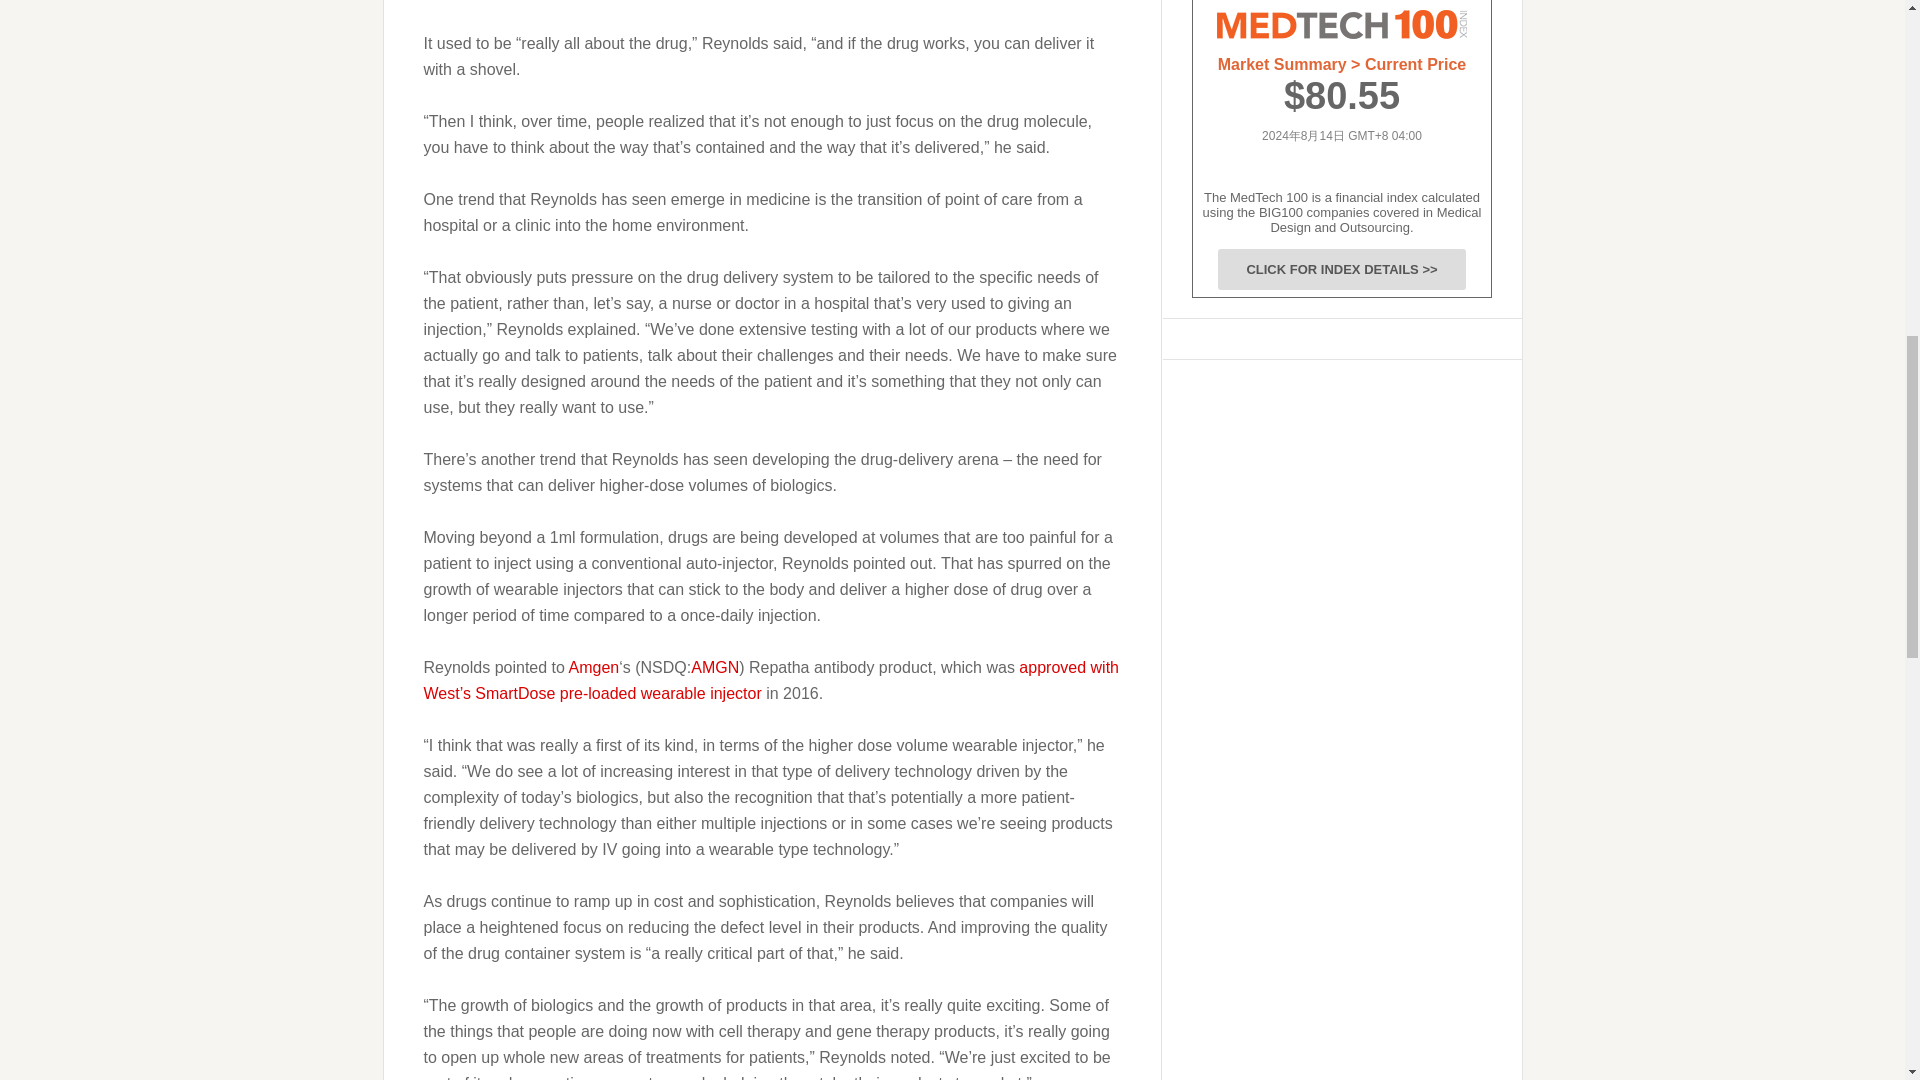 This screenshot has height=1080, width=1920. What do you see at coordinates (715, 666) in the screenshot?
I see `AMGN` at bounding box center [715, 666].